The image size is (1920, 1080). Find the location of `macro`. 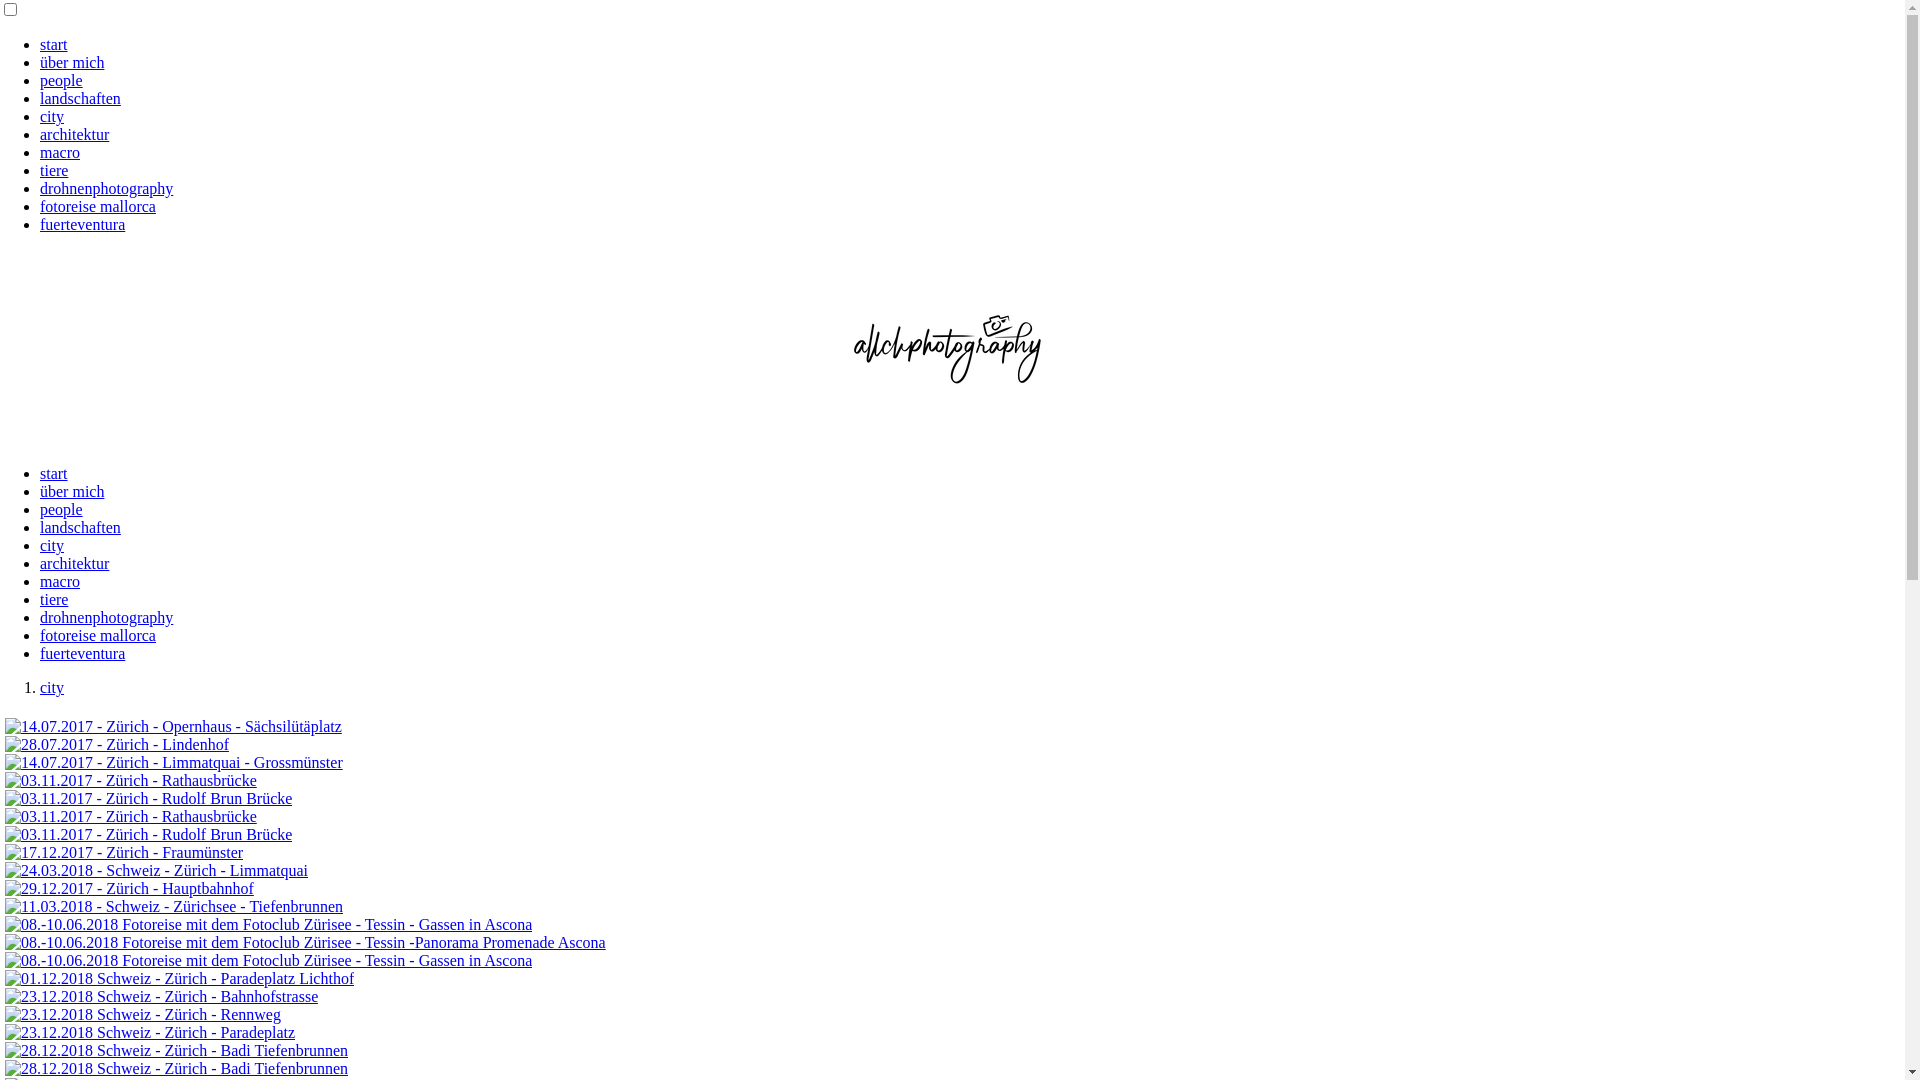

macro is located at coordinates (60, 152).